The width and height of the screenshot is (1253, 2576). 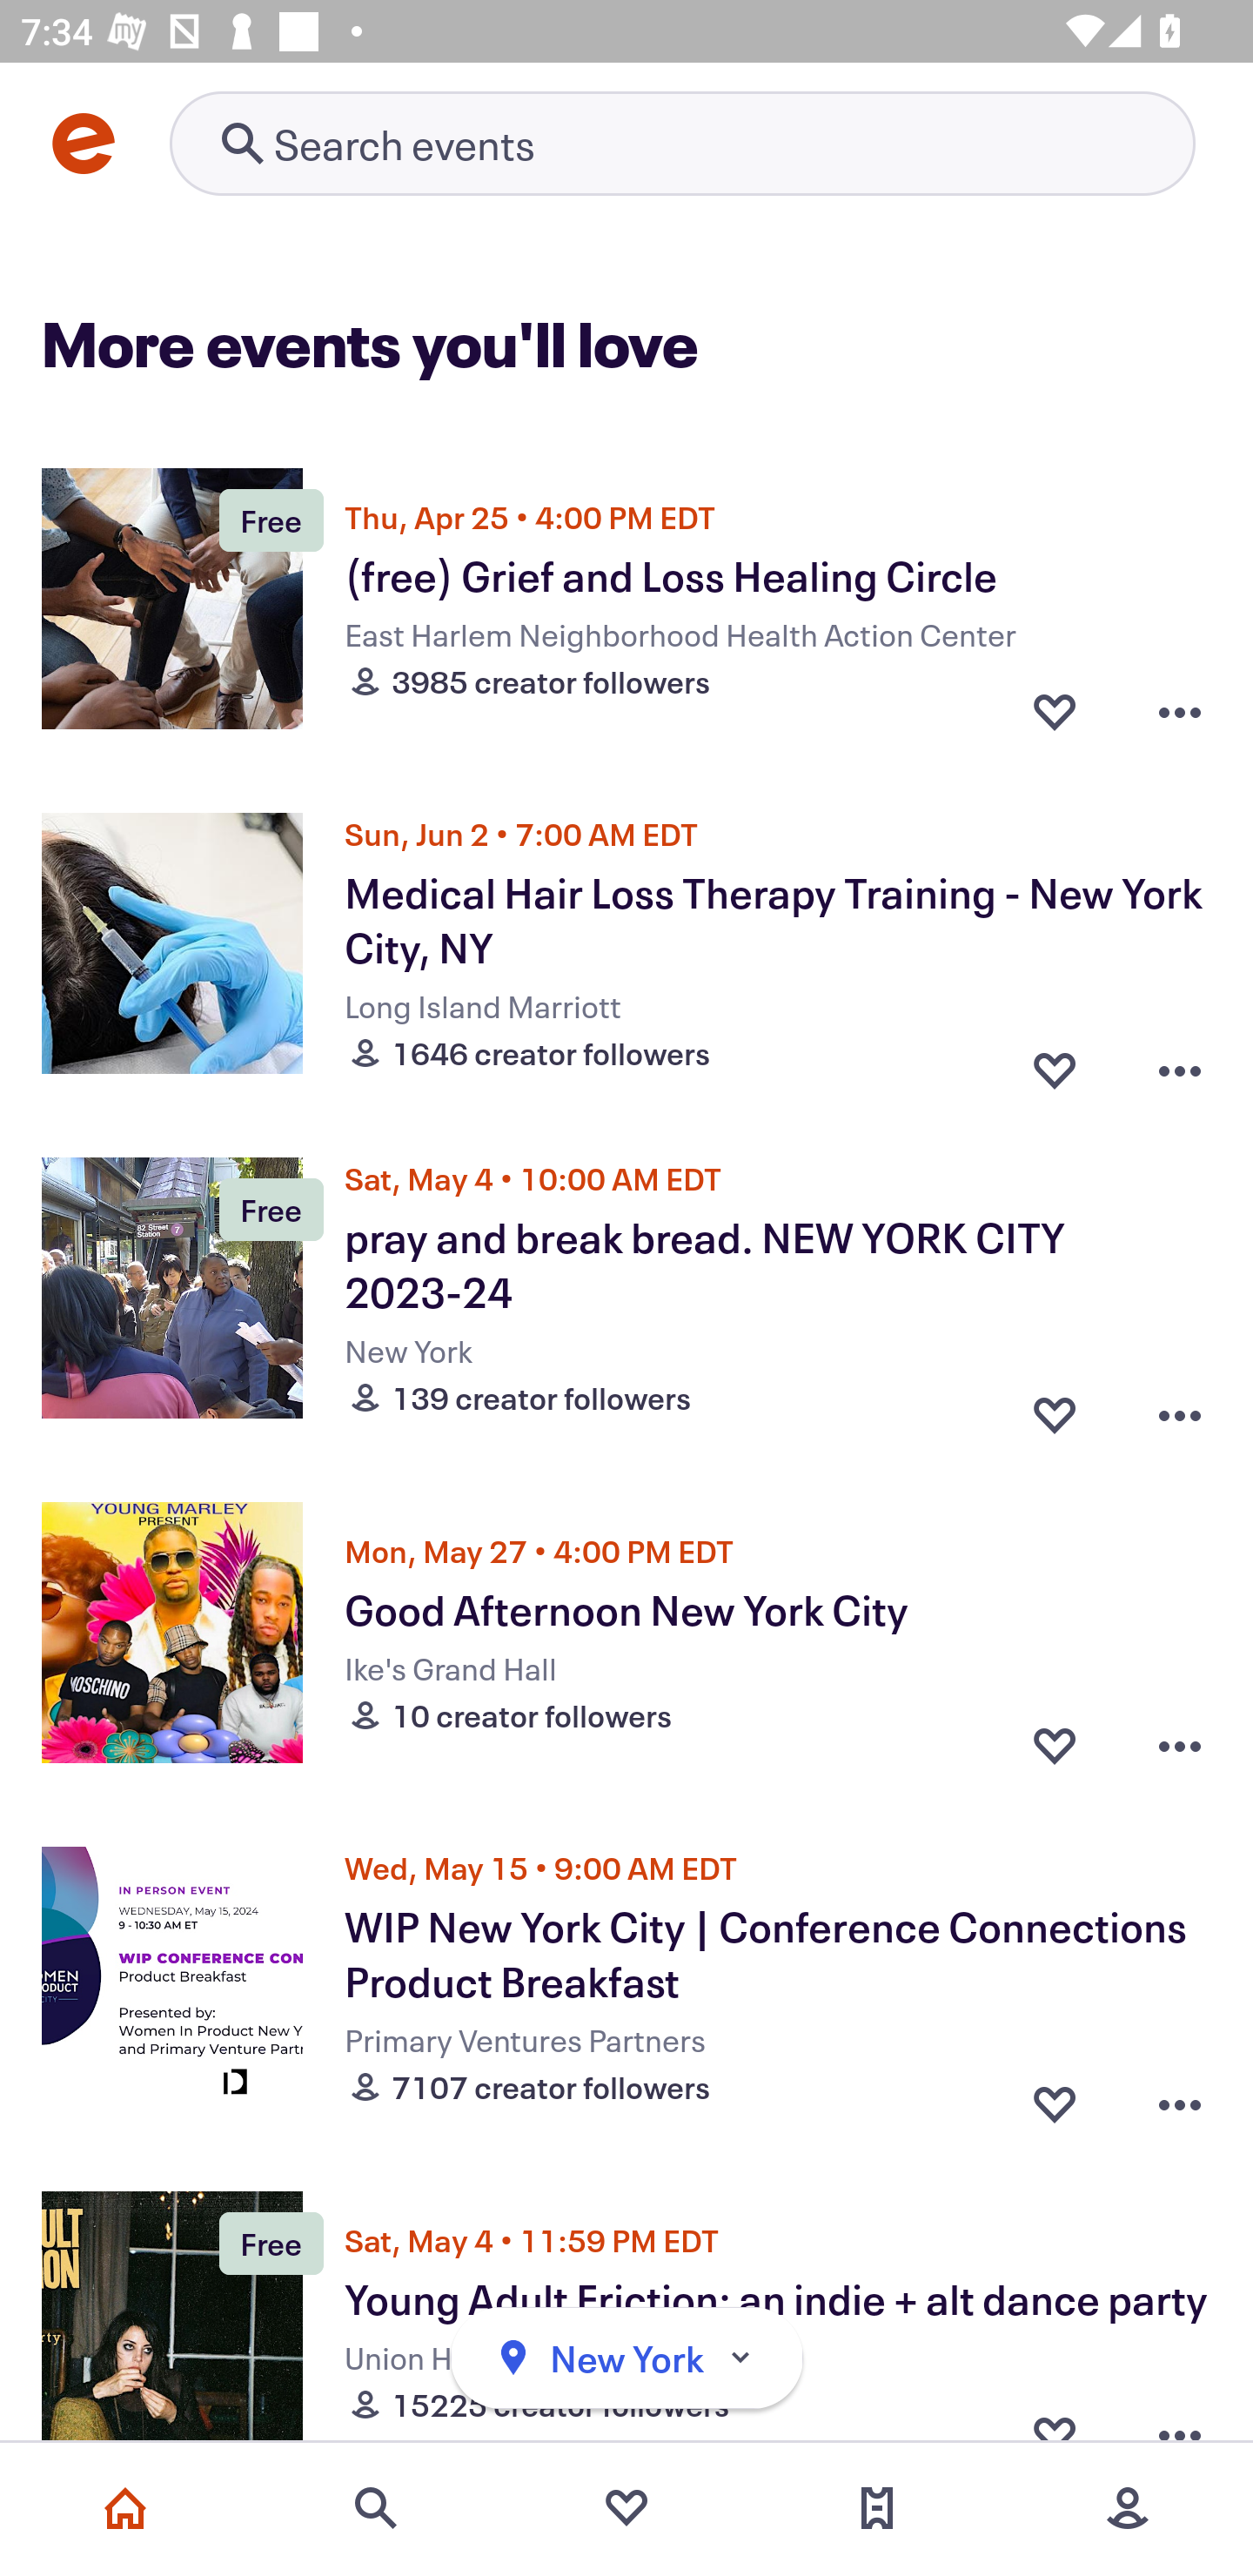 What do you see at coordinates (1180, 2096) in the screenshot?
I see `Overflow menu button` at bounding box center [1180, 2096].